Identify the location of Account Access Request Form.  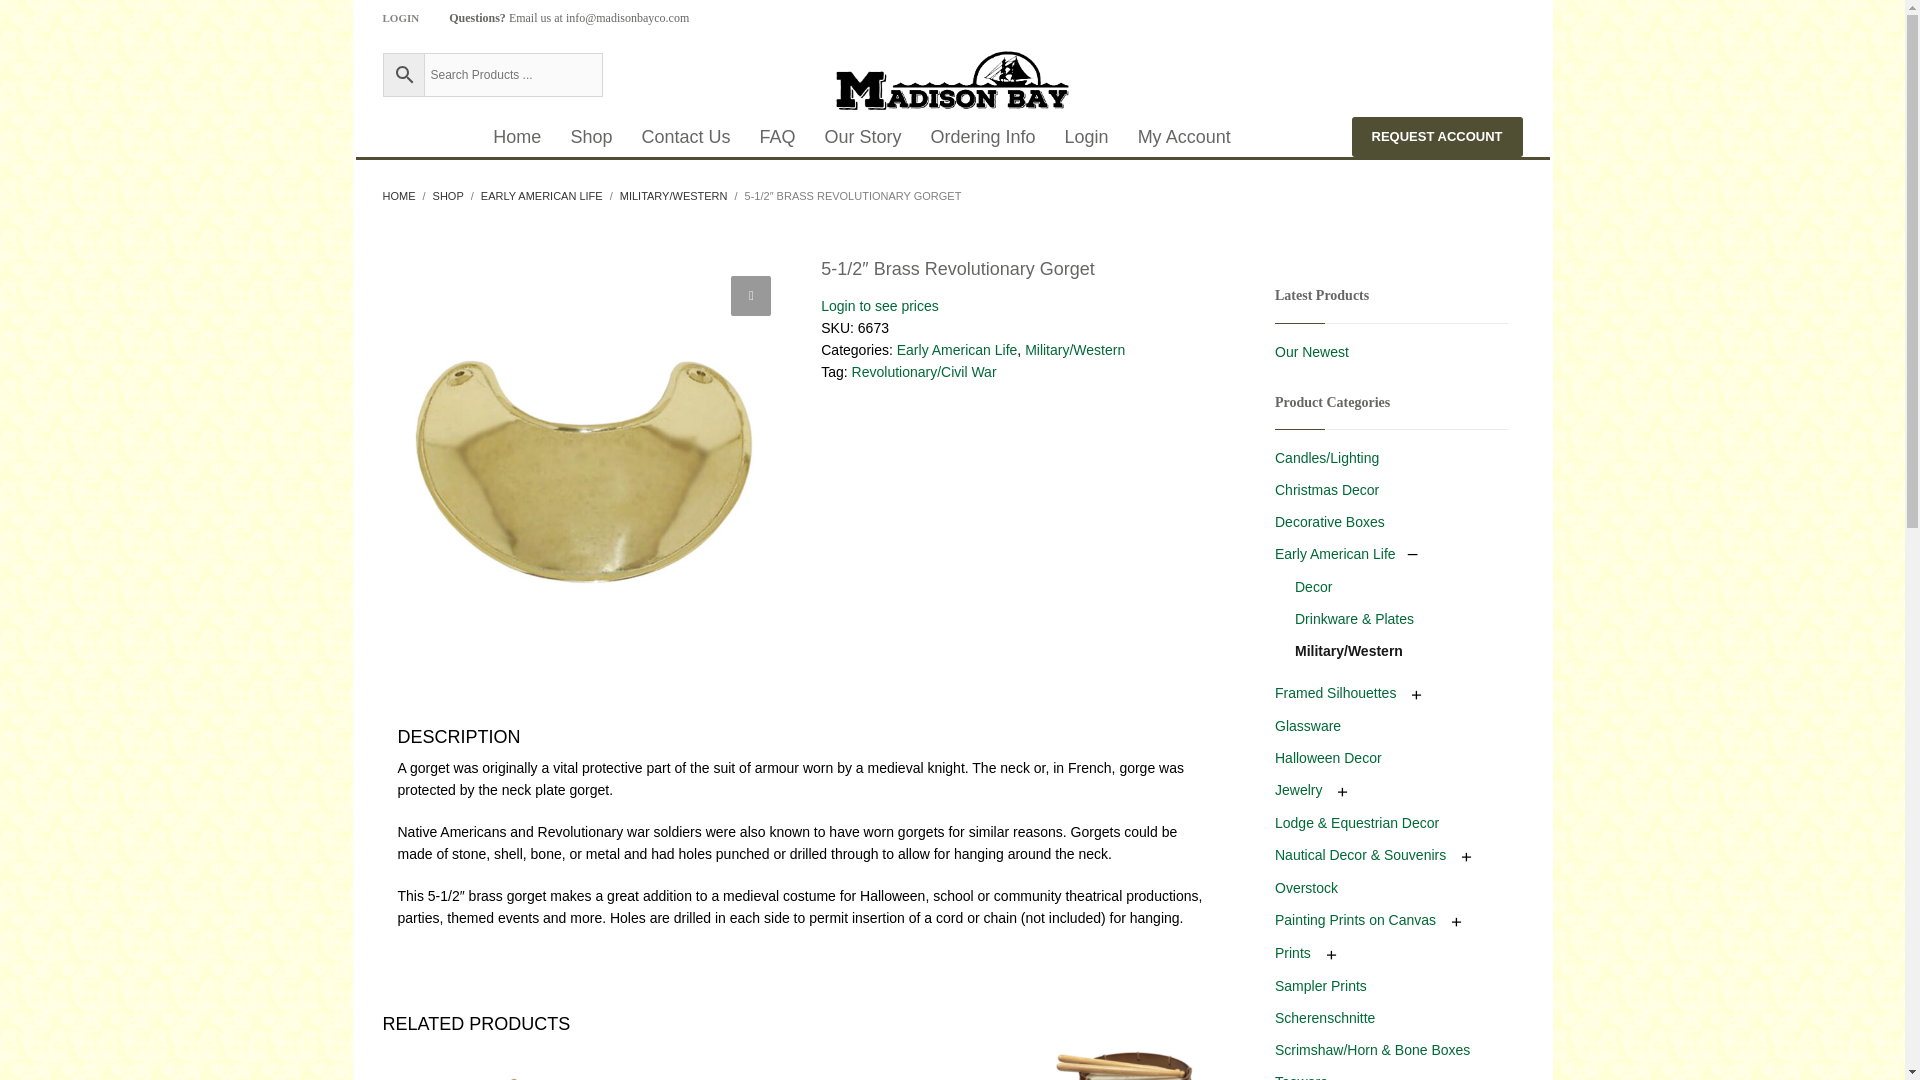
(1436, 136).